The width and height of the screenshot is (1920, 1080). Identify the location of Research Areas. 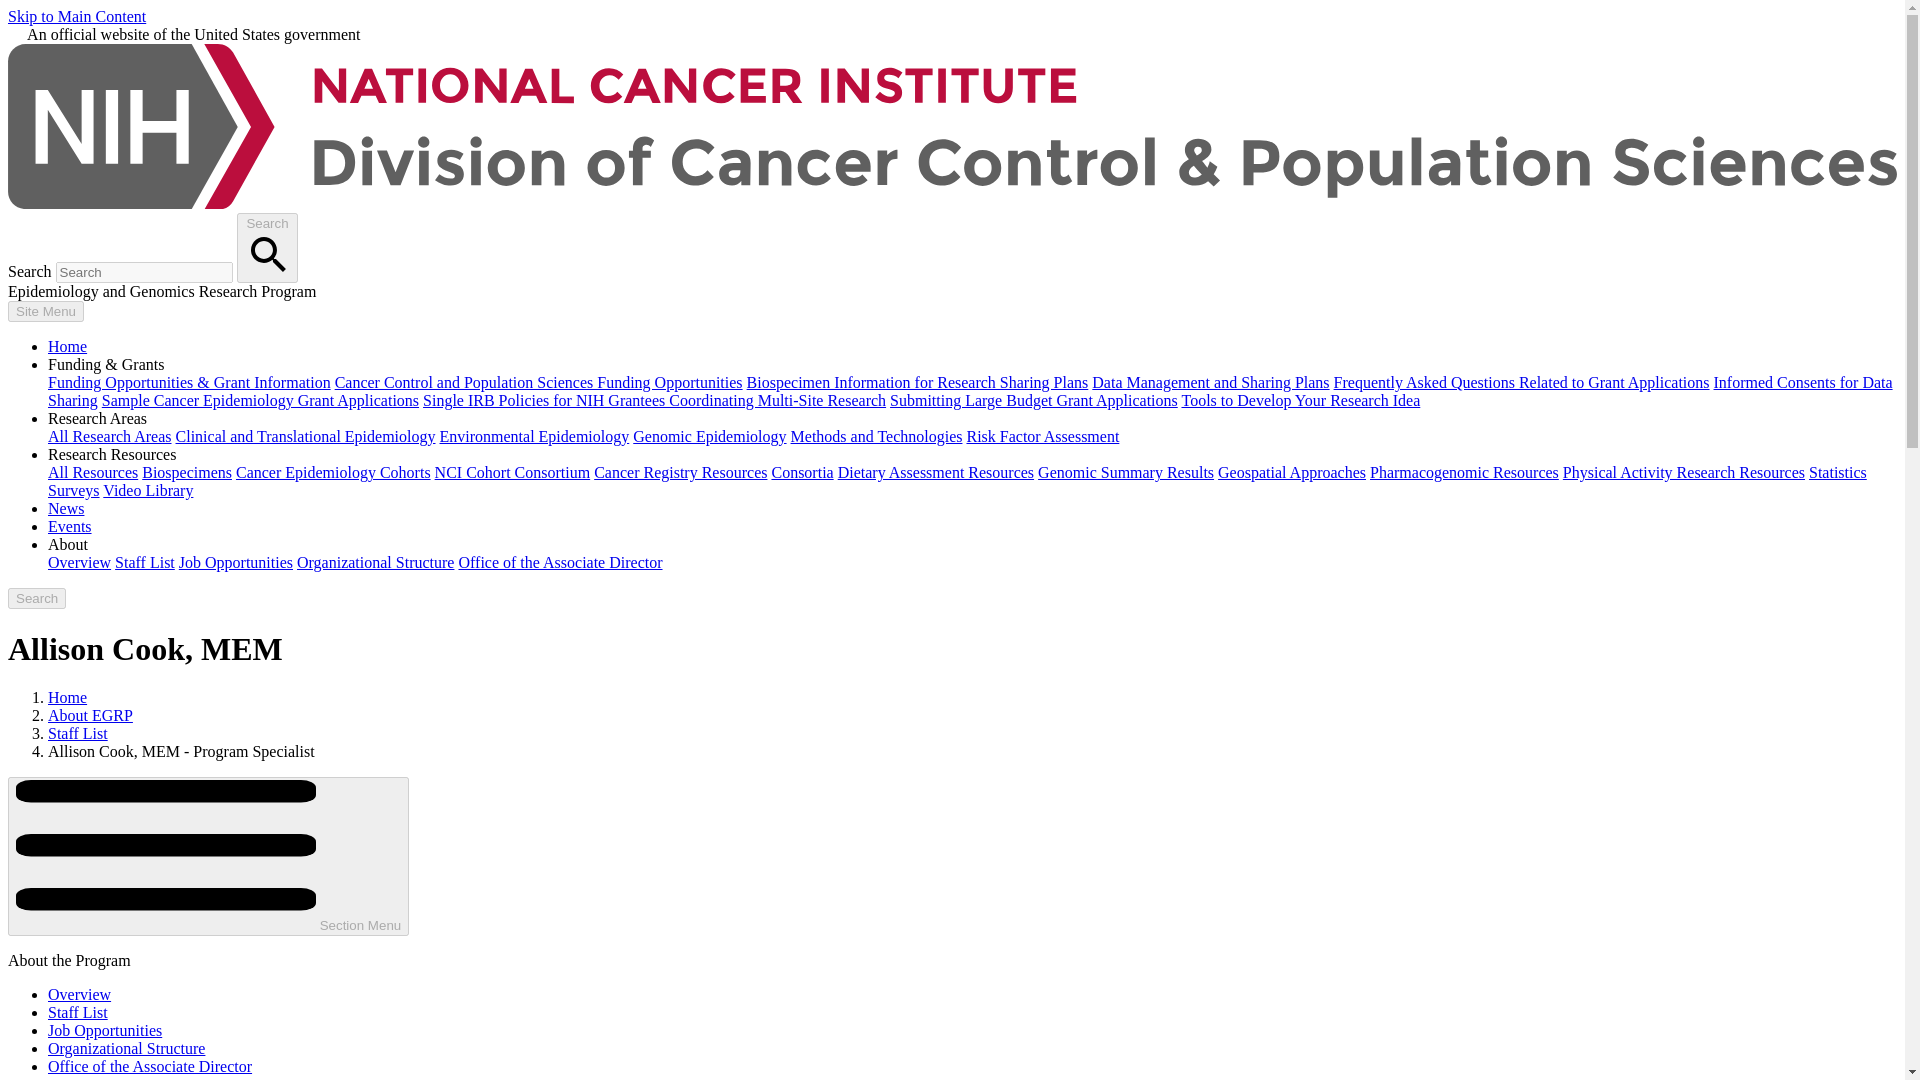
(98, 418).